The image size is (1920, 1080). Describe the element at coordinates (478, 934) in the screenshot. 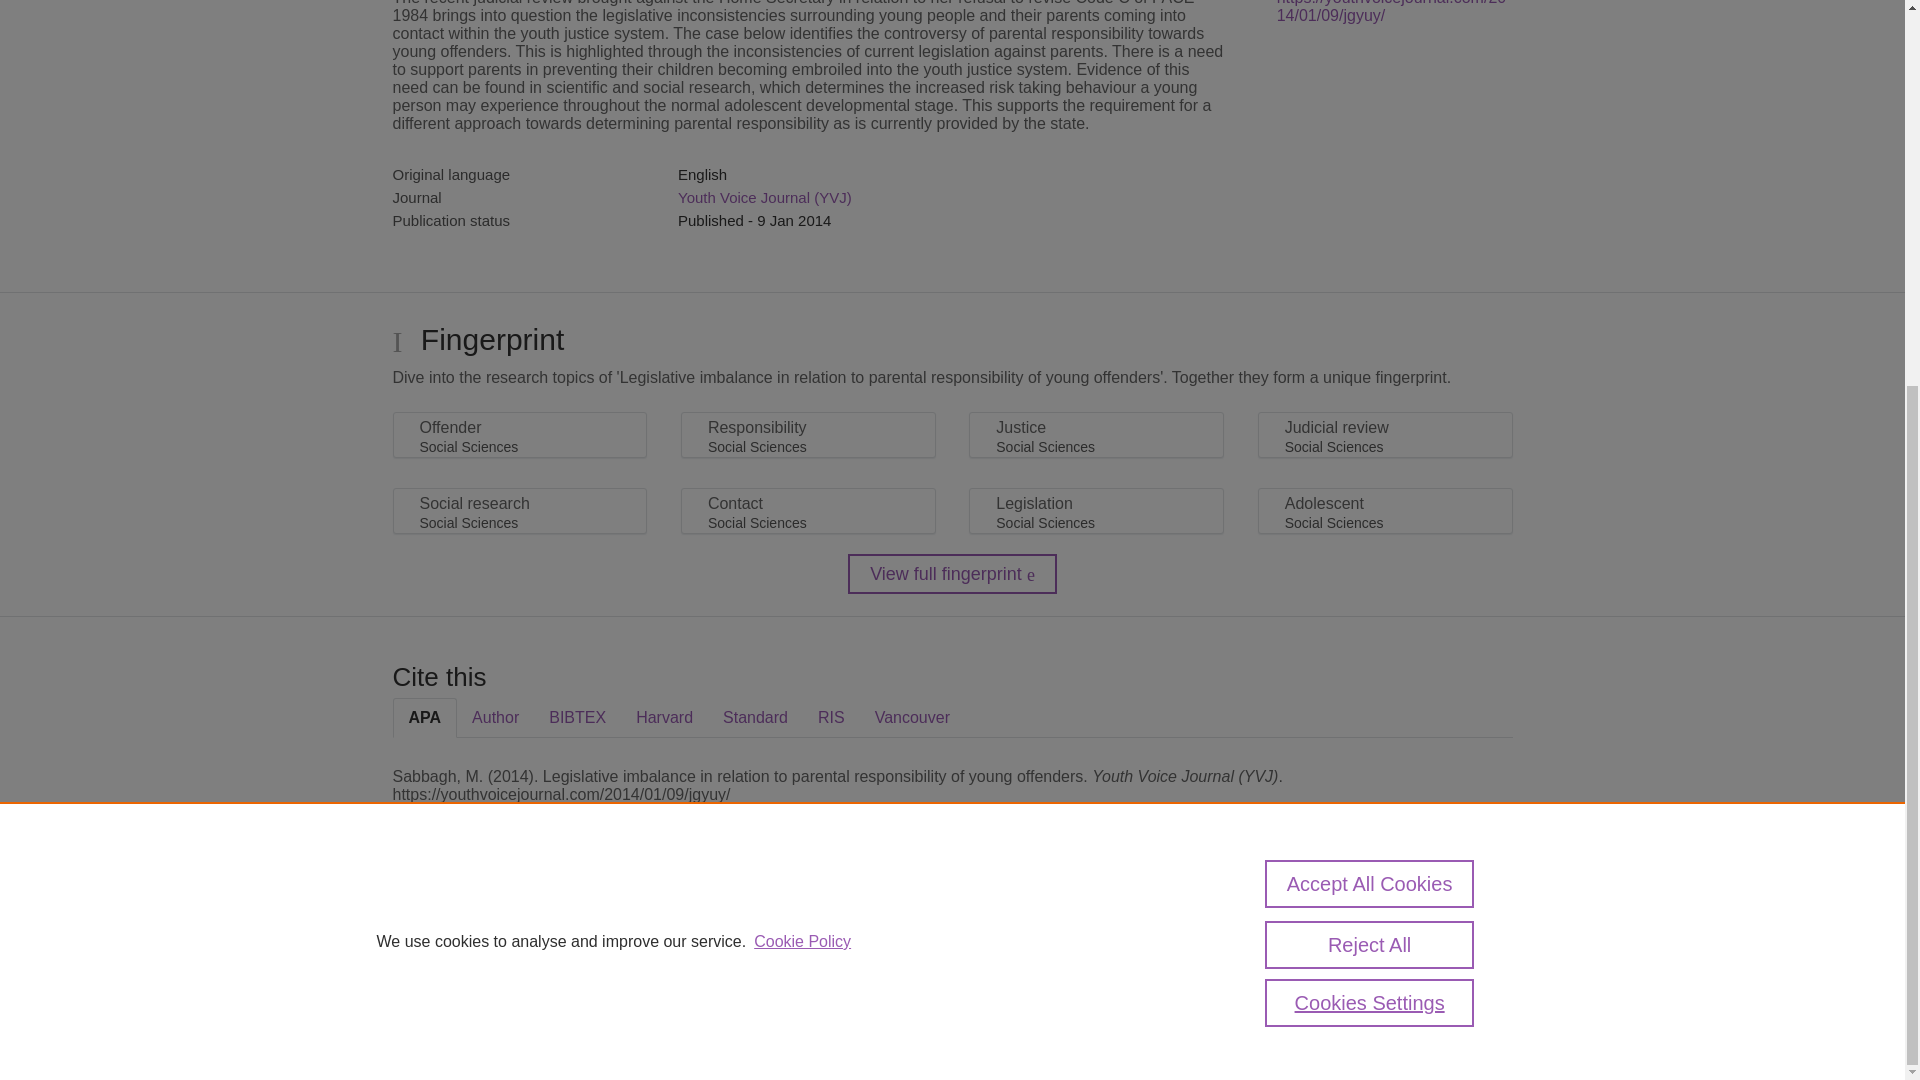

I see `Pure` at that location.